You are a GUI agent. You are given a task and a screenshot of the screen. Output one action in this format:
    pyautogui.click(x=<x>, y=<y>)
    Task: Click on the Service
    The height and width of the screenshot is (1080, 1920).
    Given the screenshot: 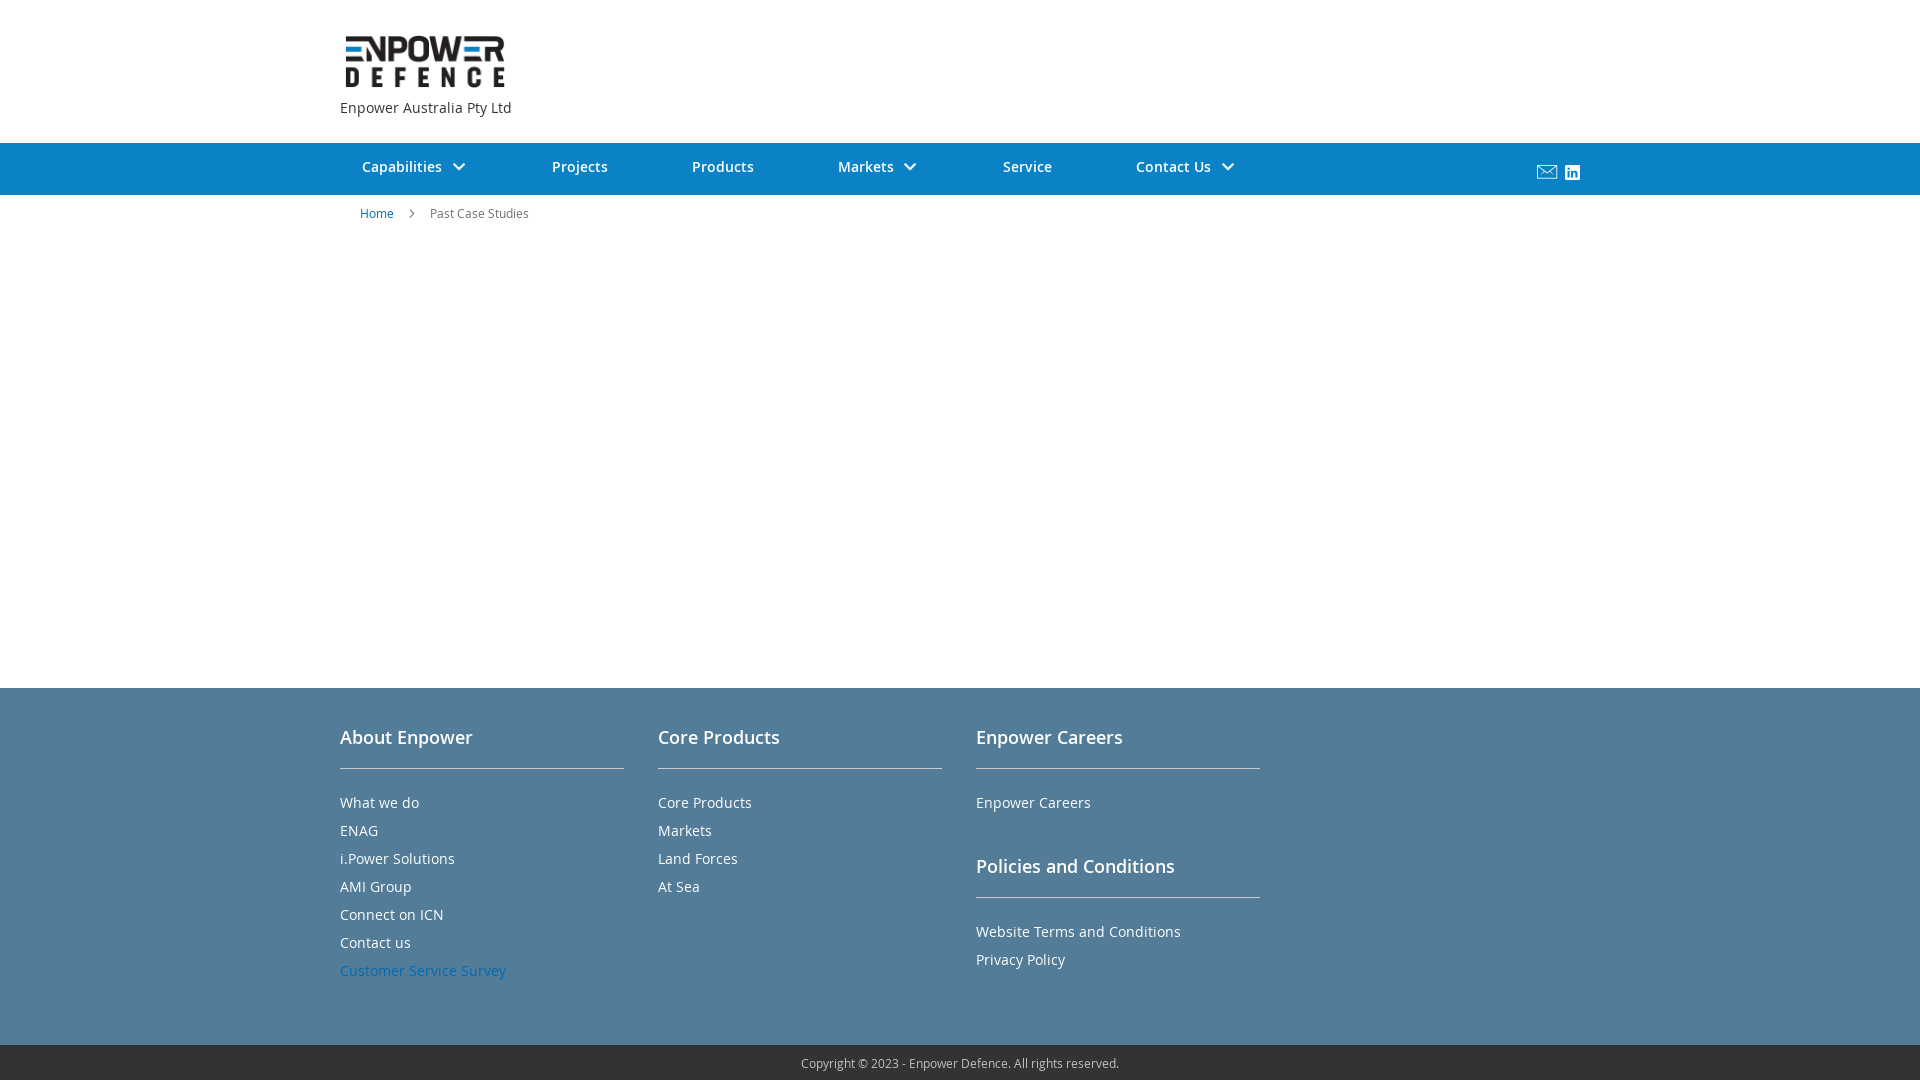 What is the action you would take?
    pyautogui.click(x=1028, y=167)
    